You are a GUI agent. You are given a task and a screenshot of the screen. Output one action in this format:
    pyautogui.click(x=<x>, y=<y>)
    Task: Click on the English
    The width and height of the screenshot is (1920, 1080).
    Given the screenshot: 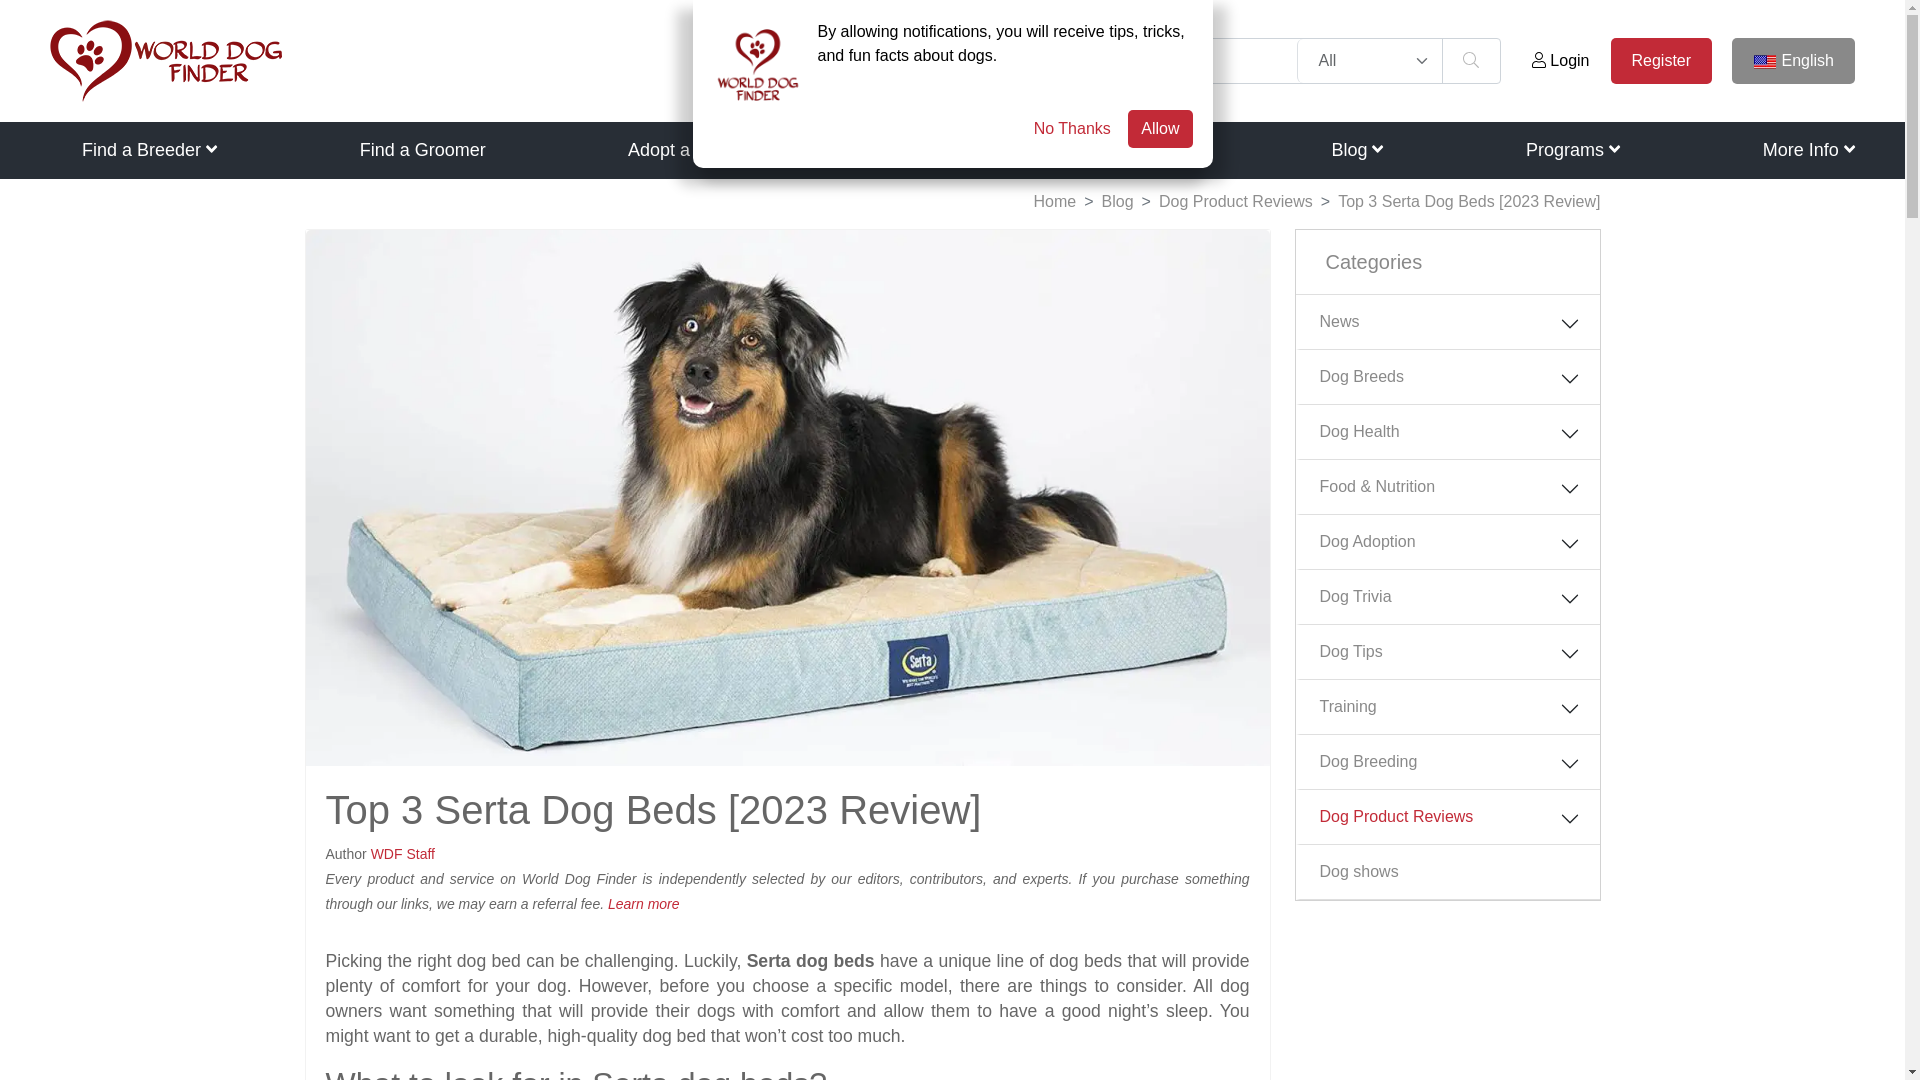 What is the action you would take?
    pyautogui.click(x=1792, y=60)
    